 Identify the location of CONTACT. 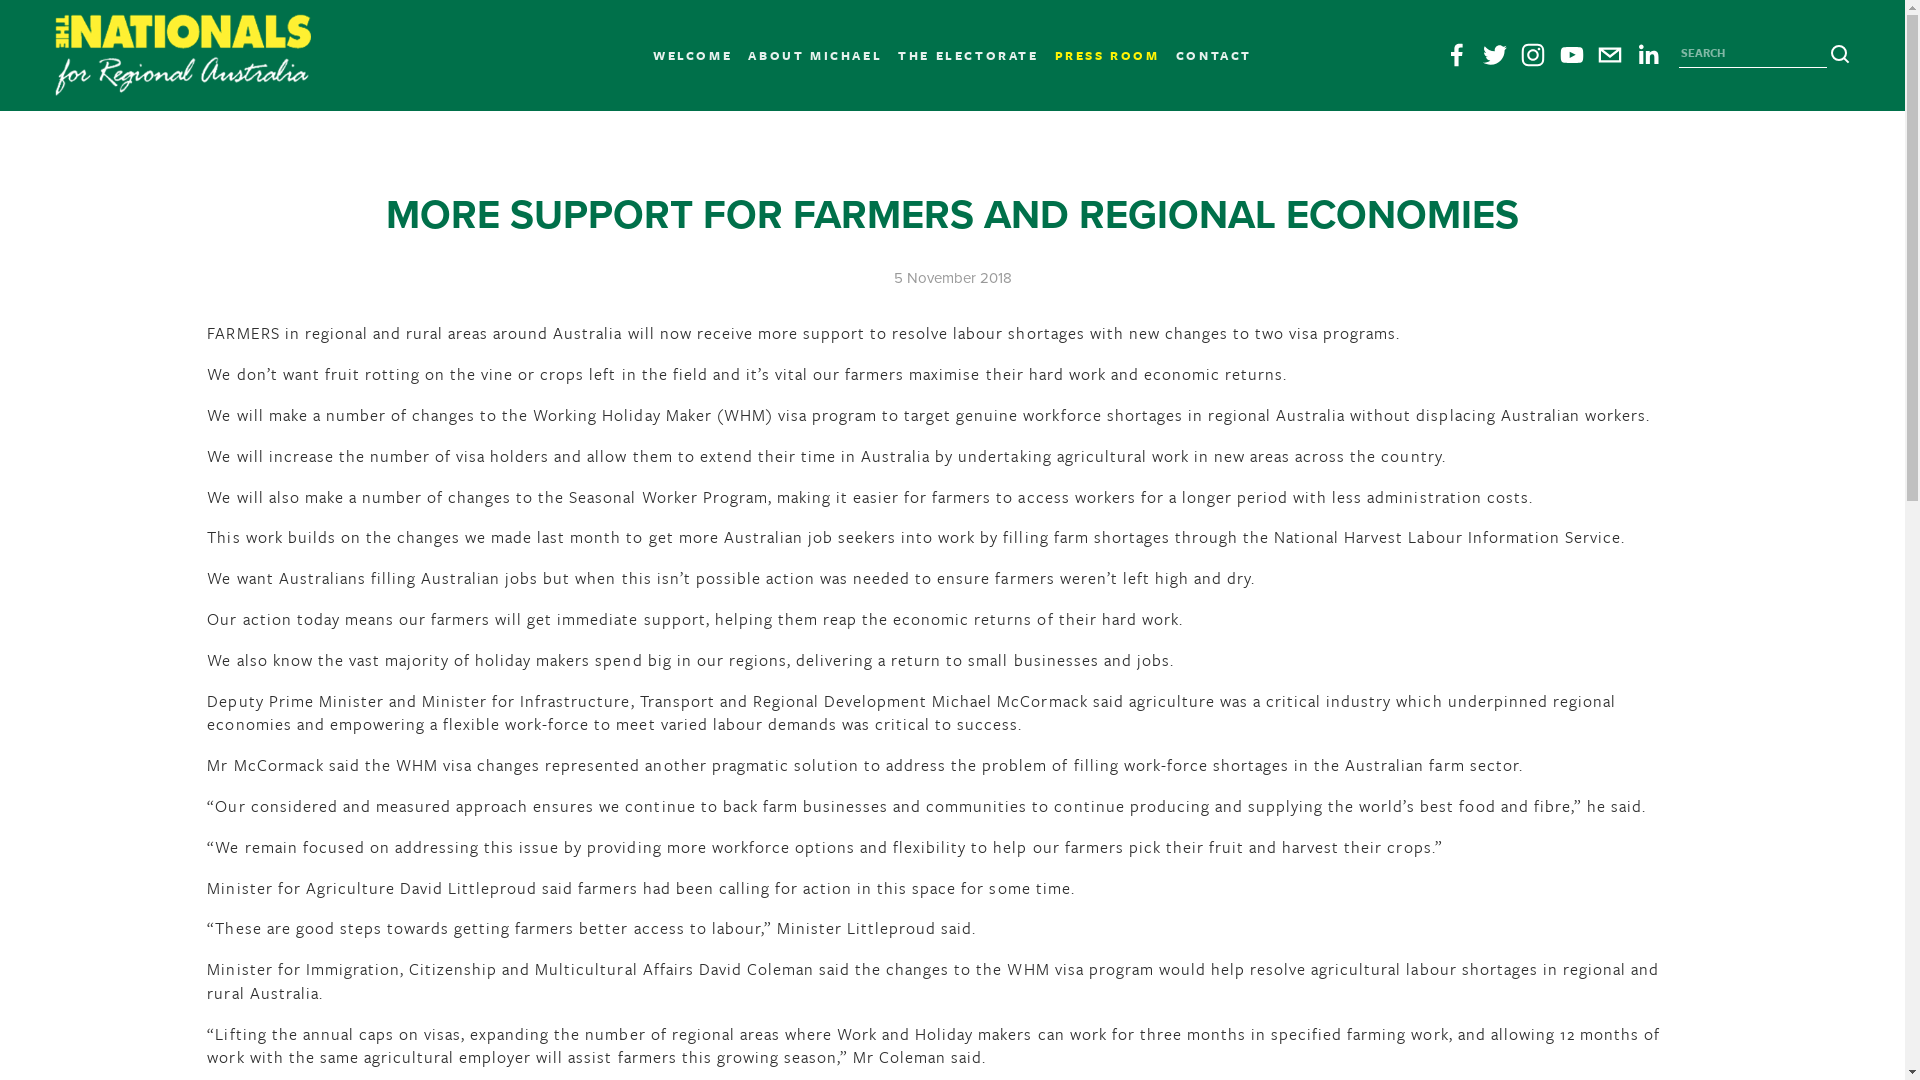
(1214, 55).